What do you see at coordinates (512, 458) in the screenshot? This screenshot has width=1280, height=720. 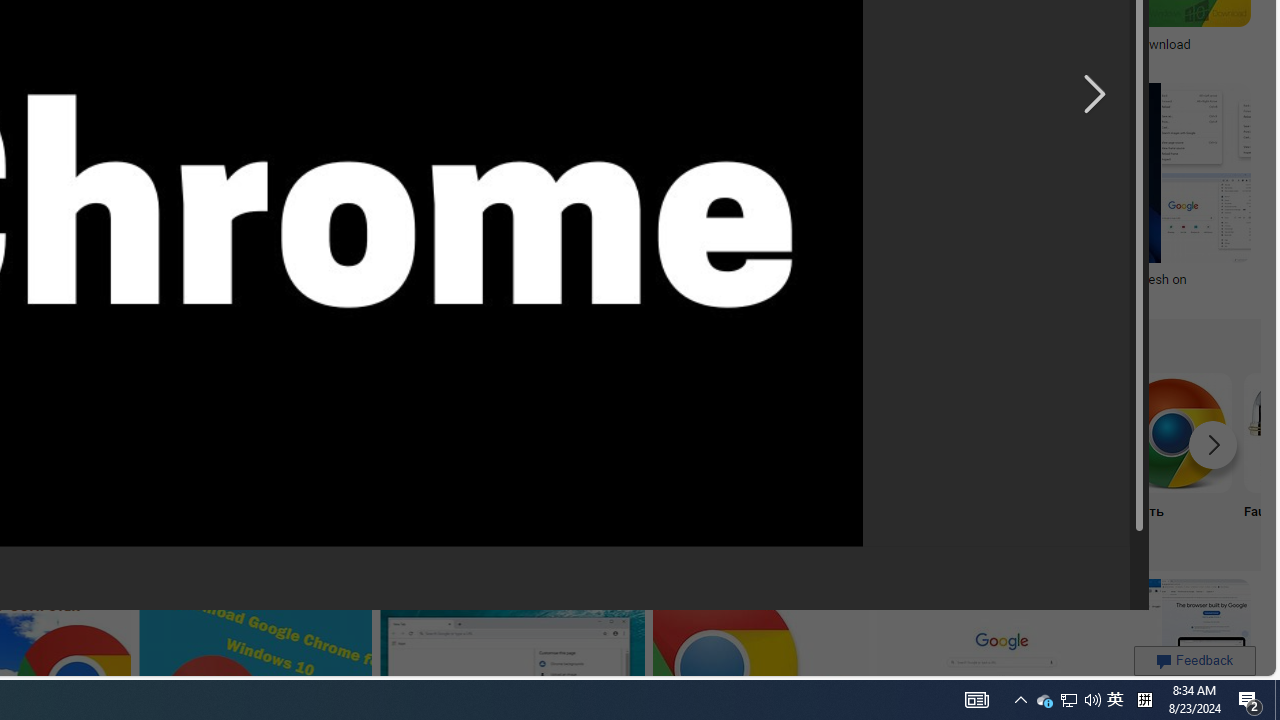 I see `New Logo` at bounding box center [512, 458].